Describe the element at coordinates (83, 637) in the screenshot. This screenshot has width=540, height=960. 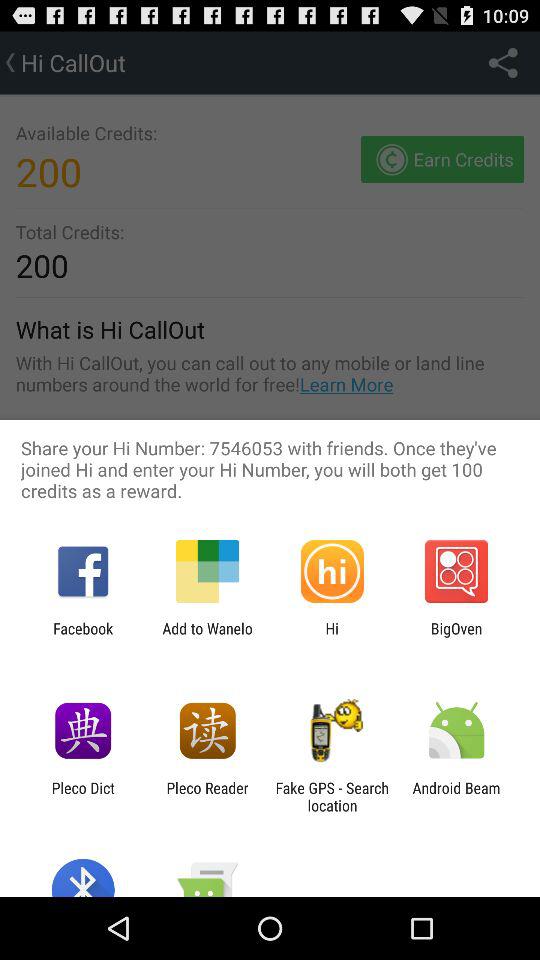
I see `select the app to the left of add to wanelo` at that location.